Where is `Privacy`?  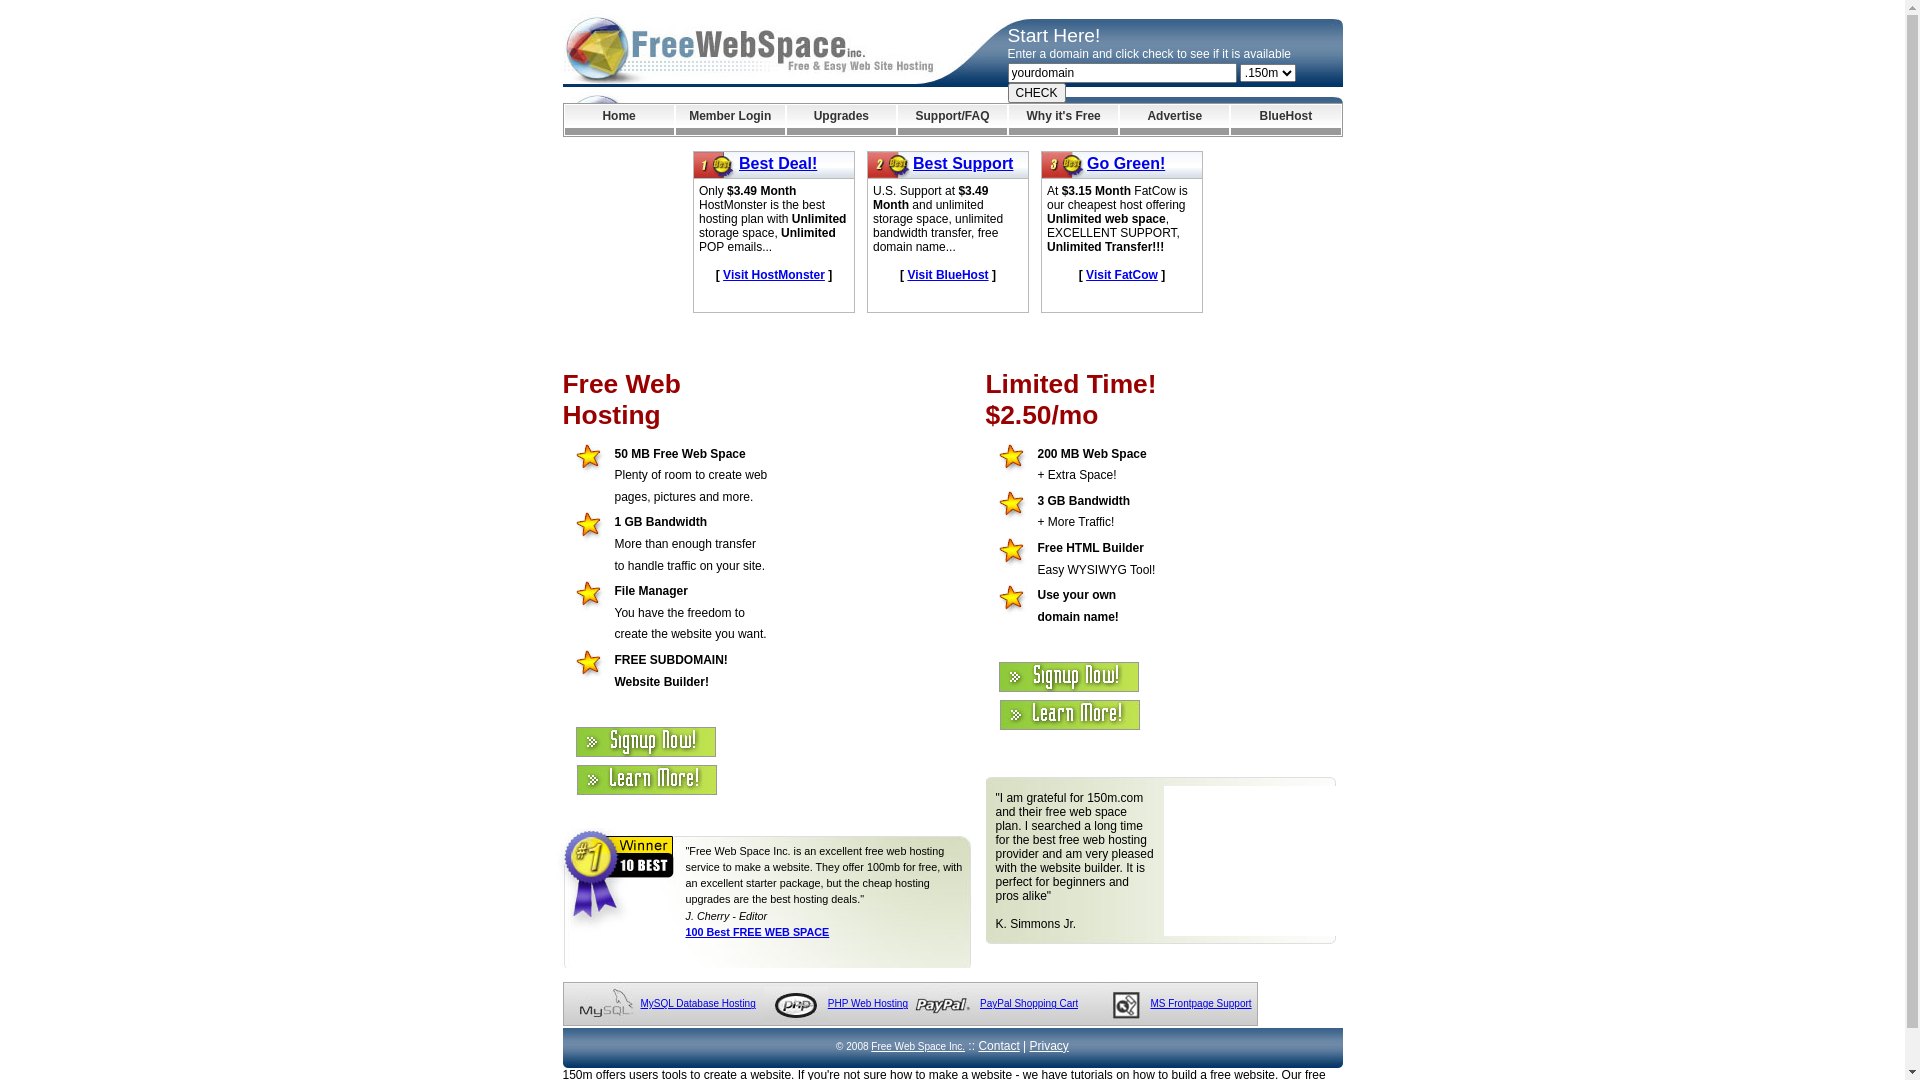
Privacy is located at coordinates (1050, 1046).